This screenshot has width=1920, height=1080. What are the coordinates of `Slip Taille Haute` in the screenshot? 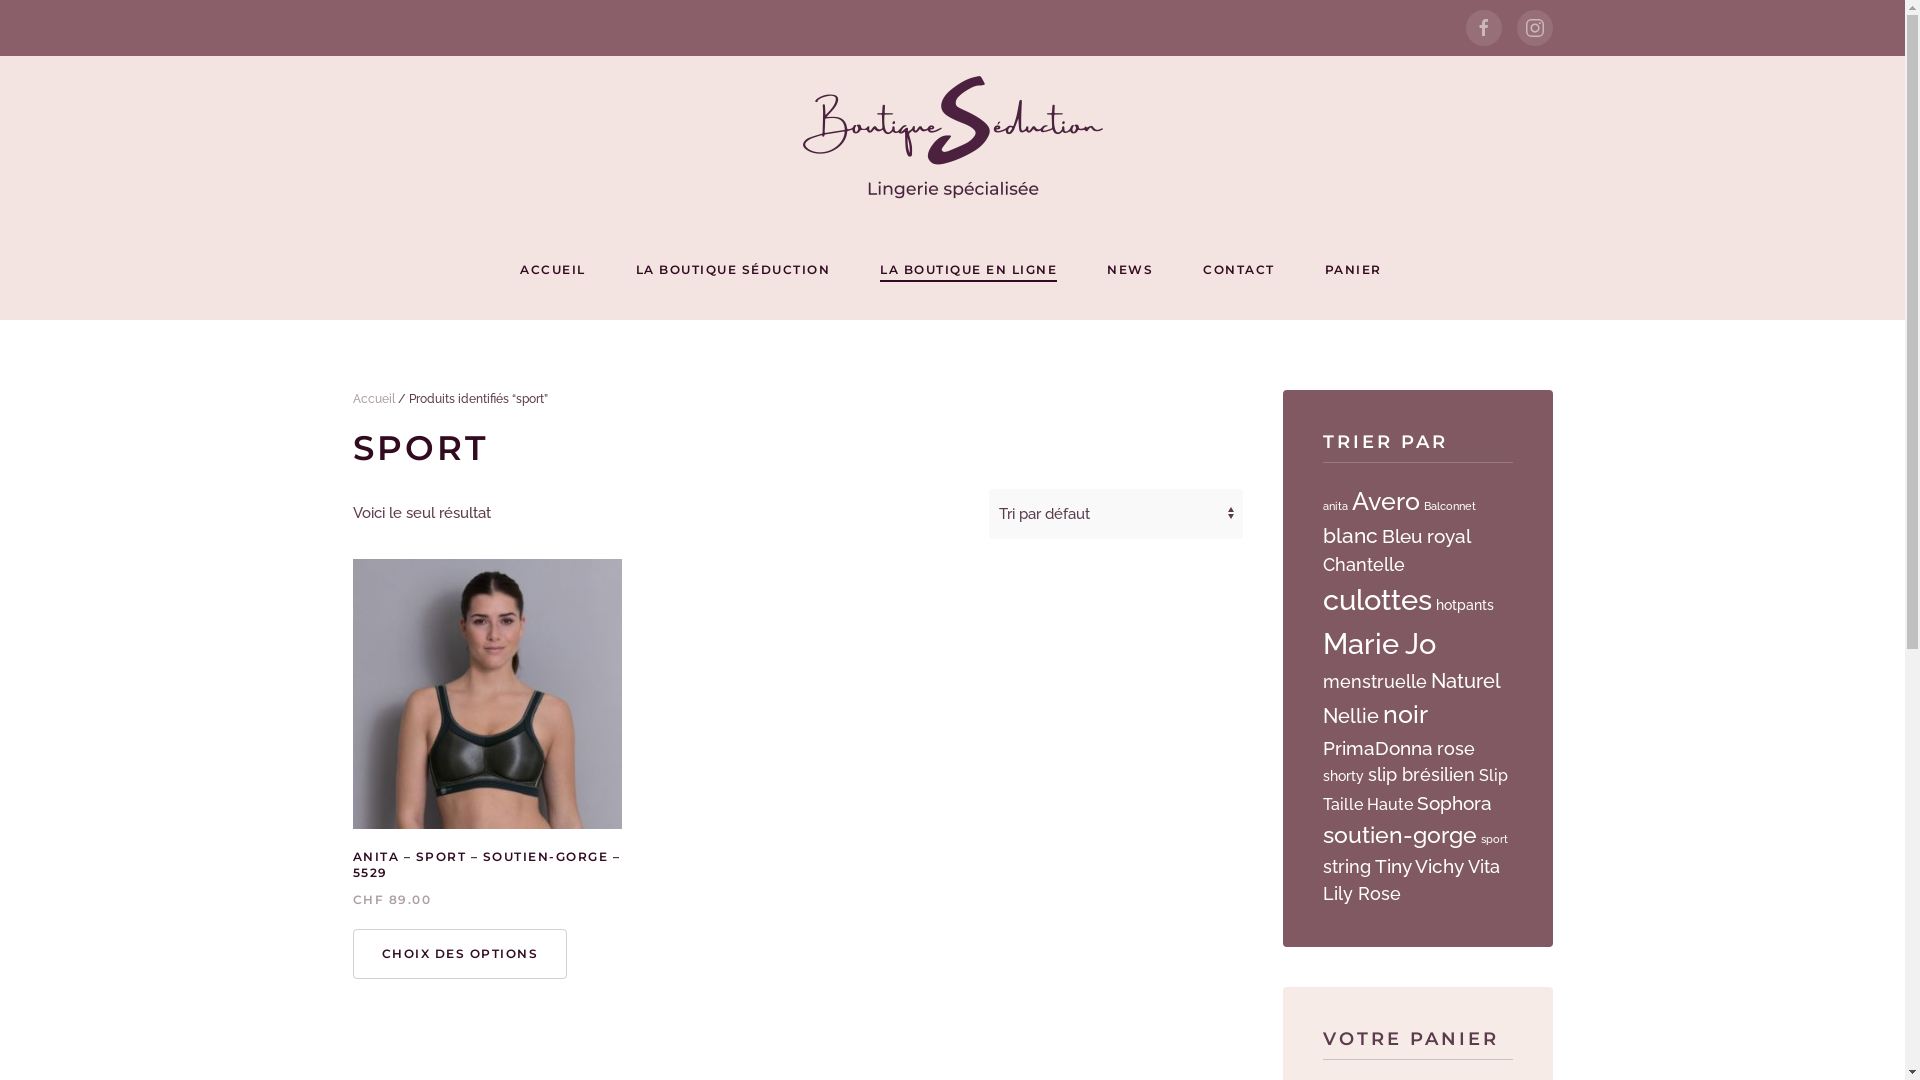 It's located at (1414, 790).